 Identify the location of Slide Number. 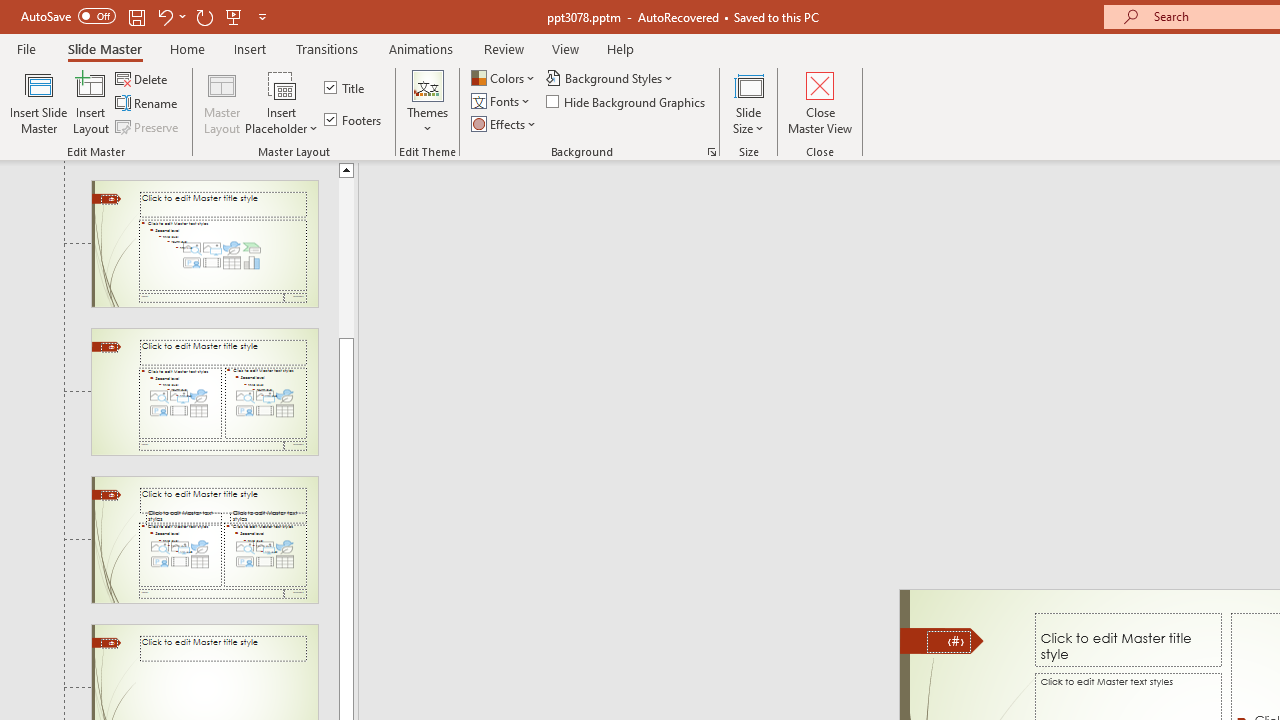
(948, 642).